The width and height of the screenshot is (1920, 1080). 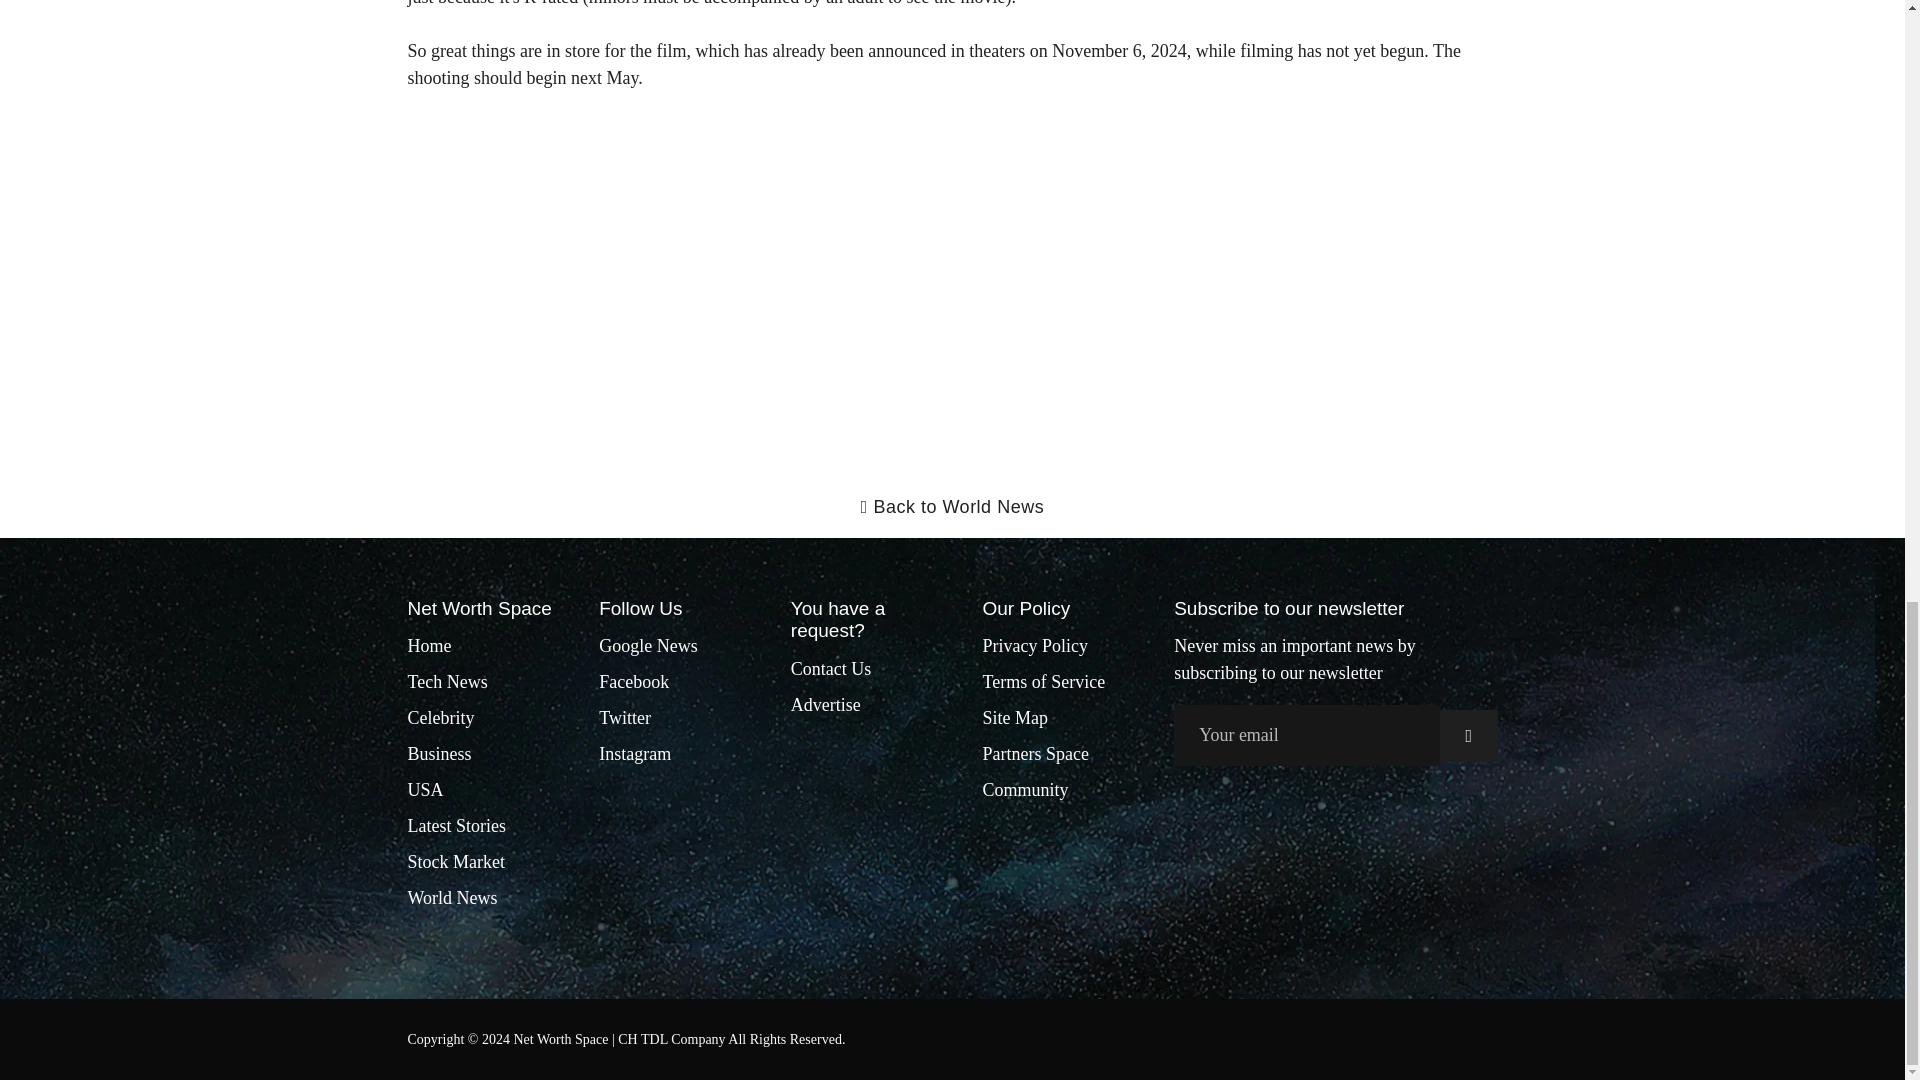 I want to click on Tech News, so click(x=447, y=682).